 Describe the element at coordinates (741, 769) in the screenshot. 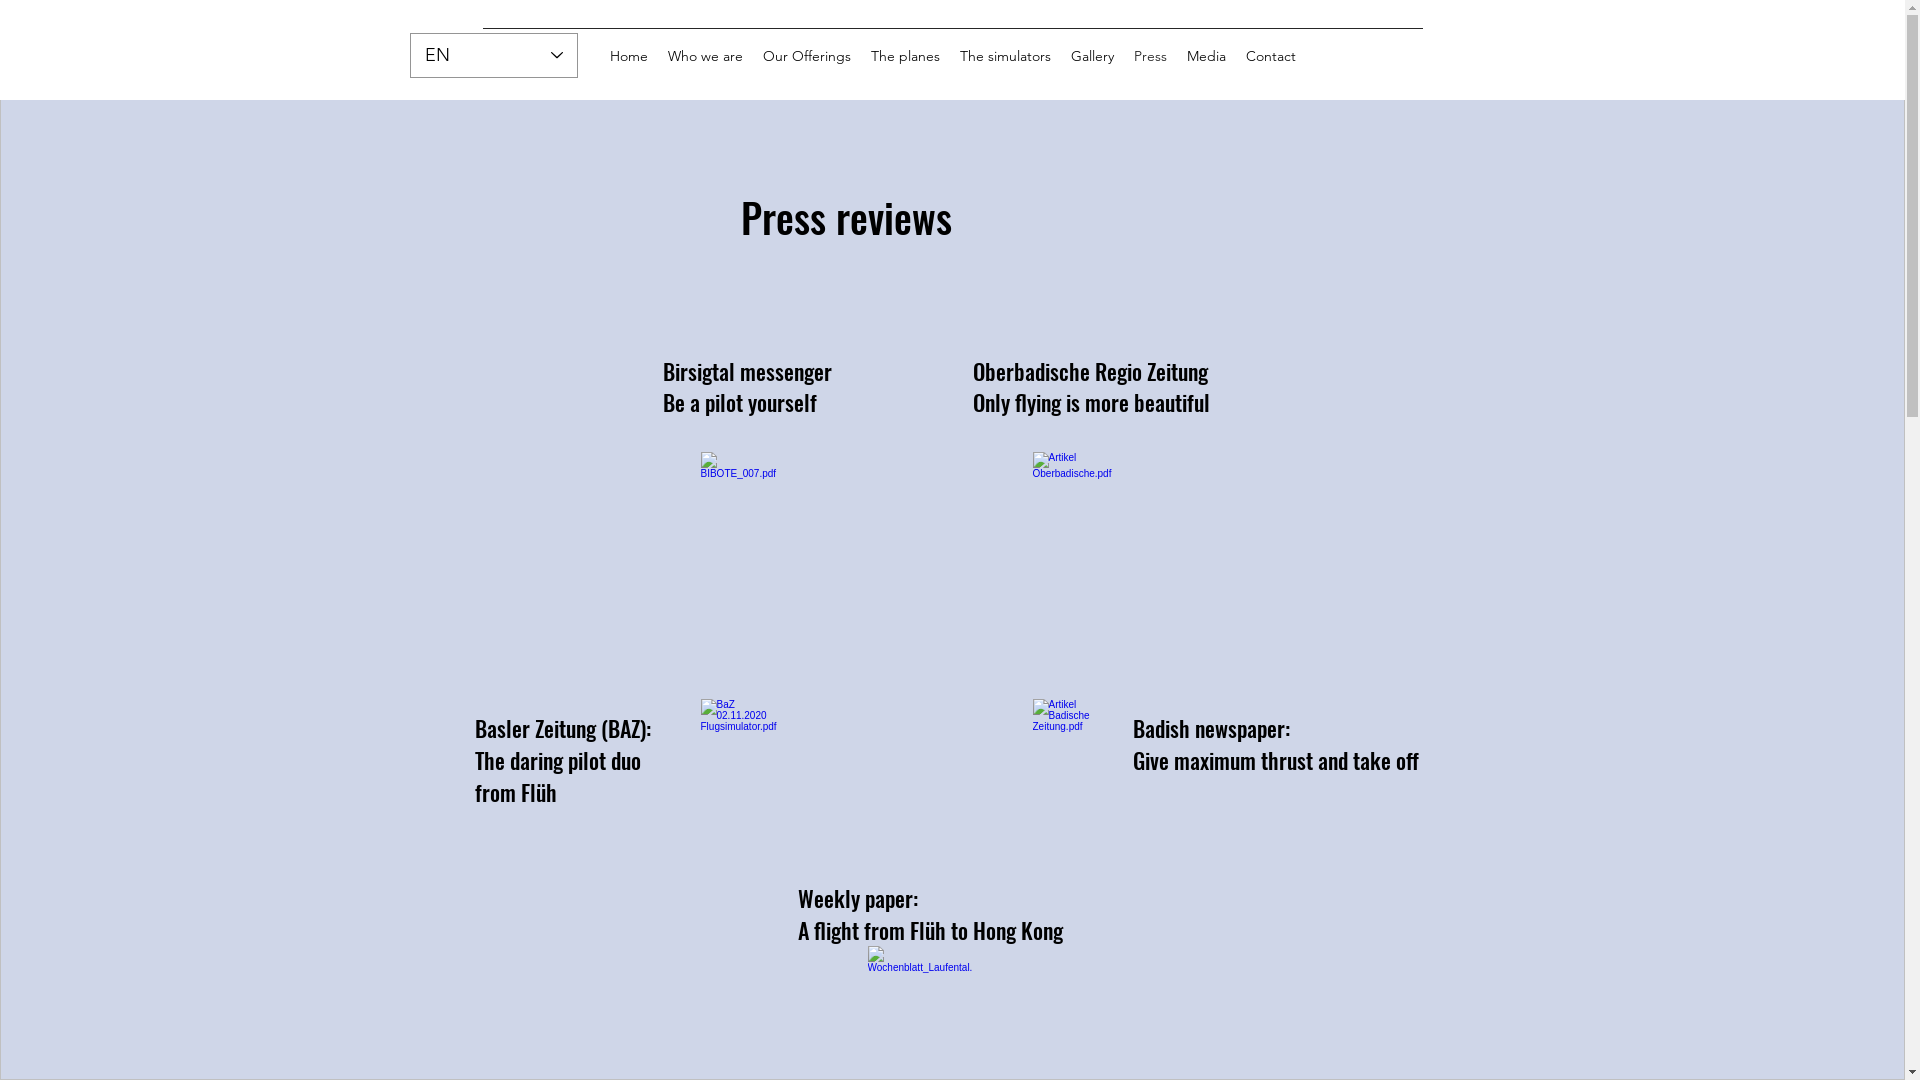

I see `BaZ 02.11.2020 Flugsimulator.pdf` at that location.